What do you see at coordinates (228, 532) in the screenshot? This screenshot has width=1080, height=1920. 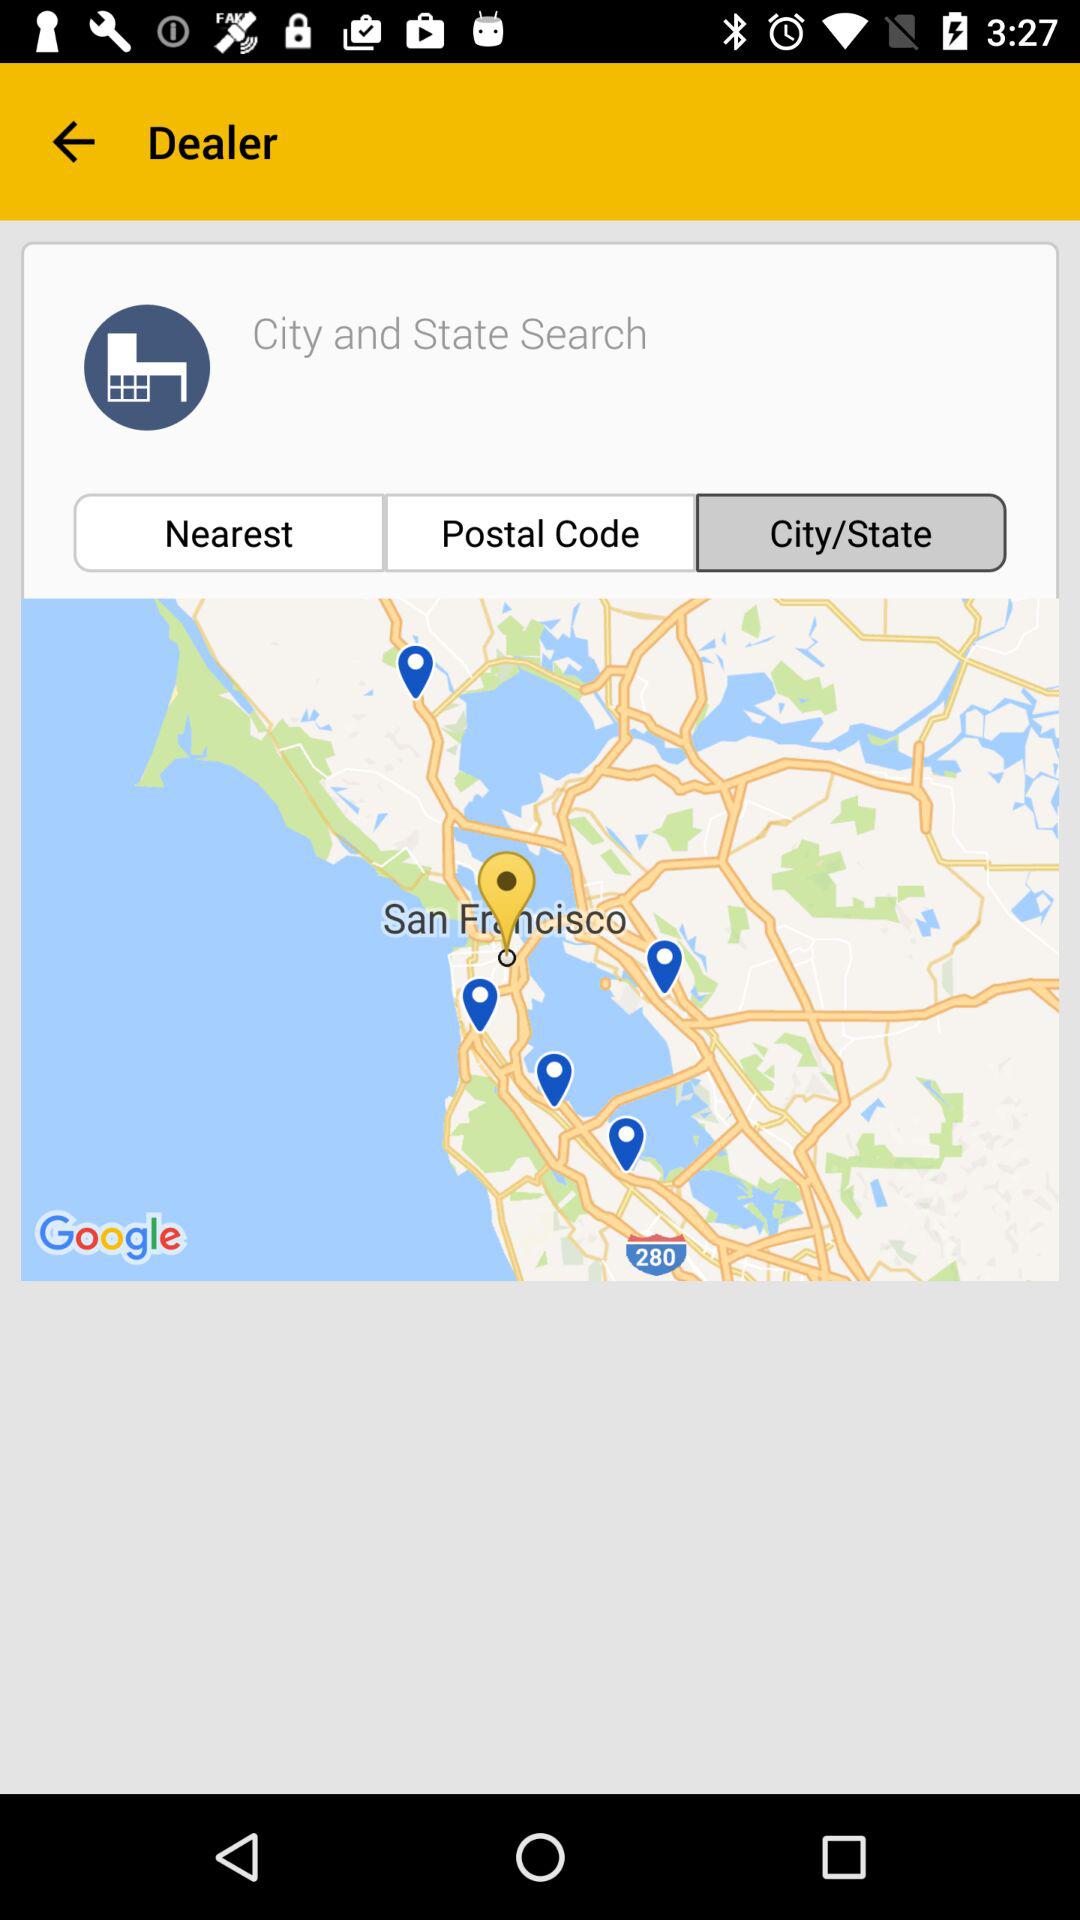 I see `click the nearest item` at bounding box center [228, 532].